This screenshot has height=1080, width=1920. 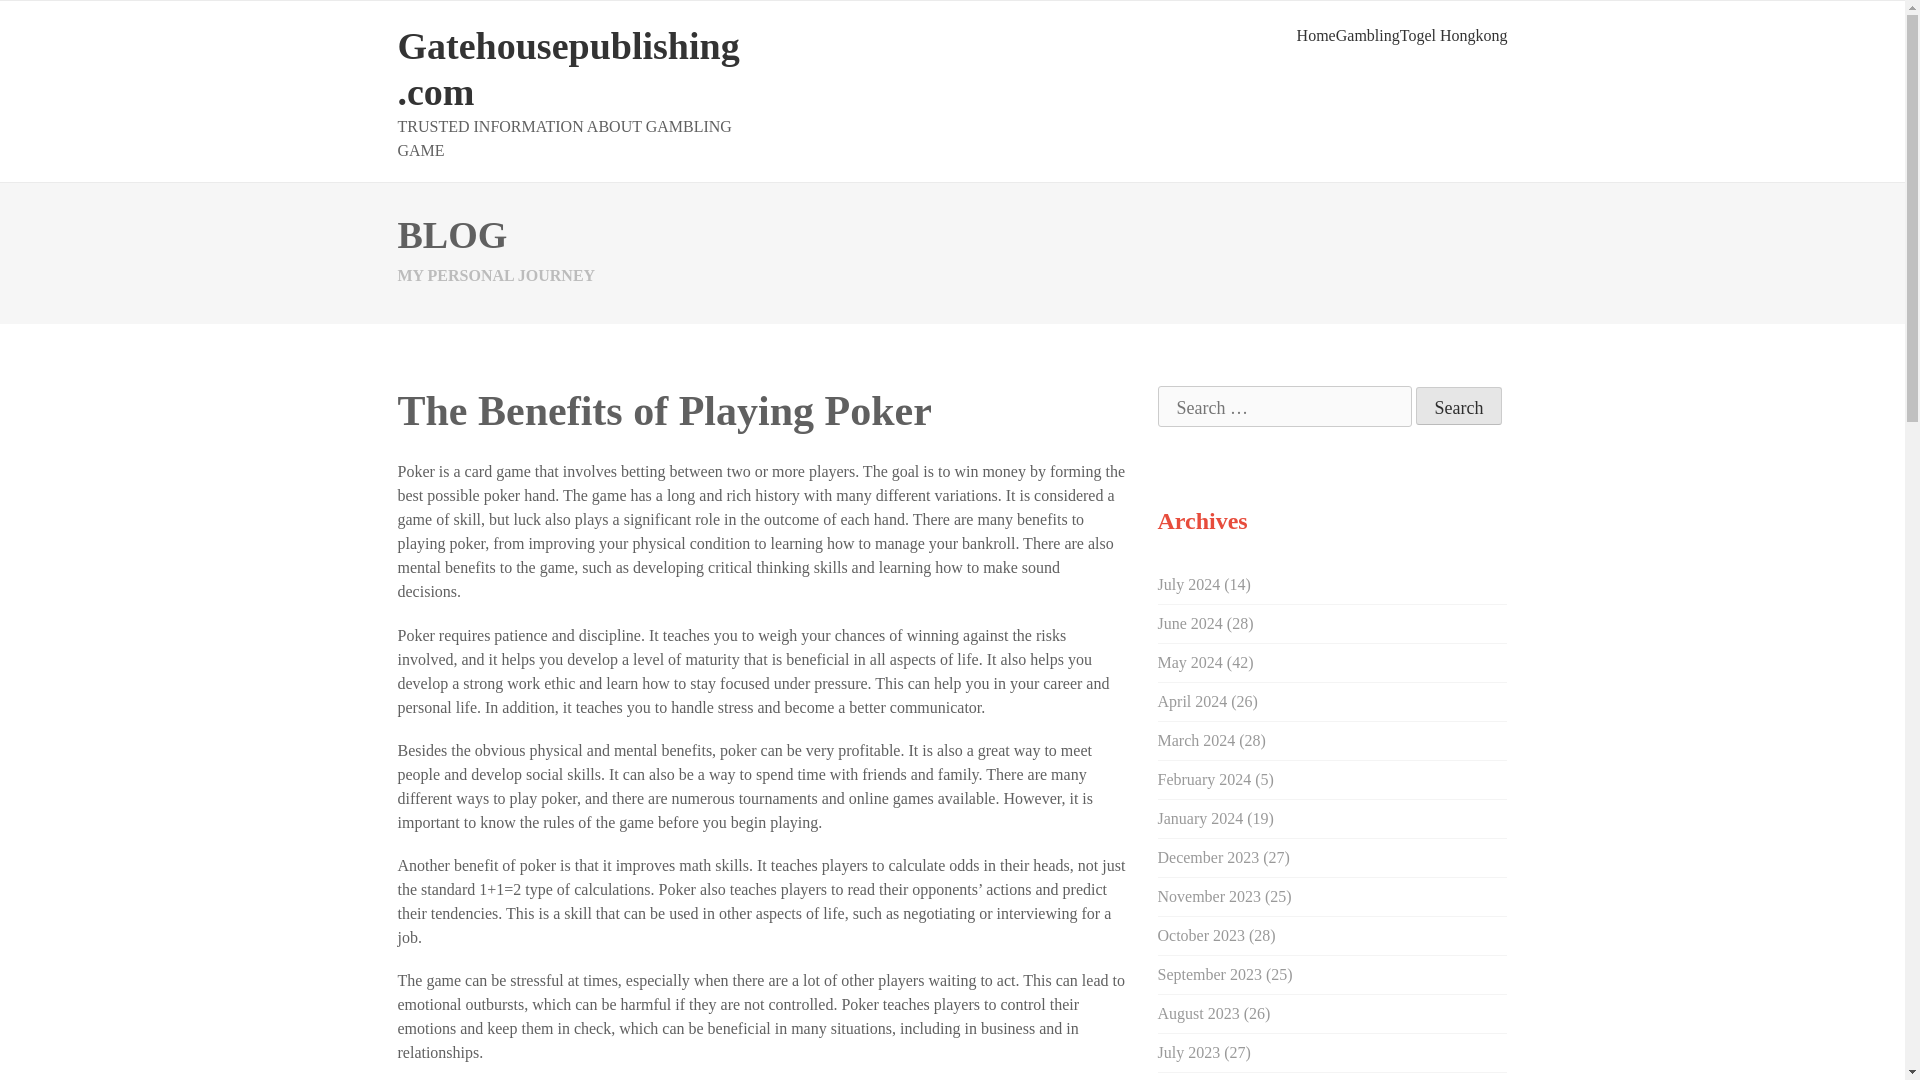 I want to click on January 2024, so click(x=1200, y=818).